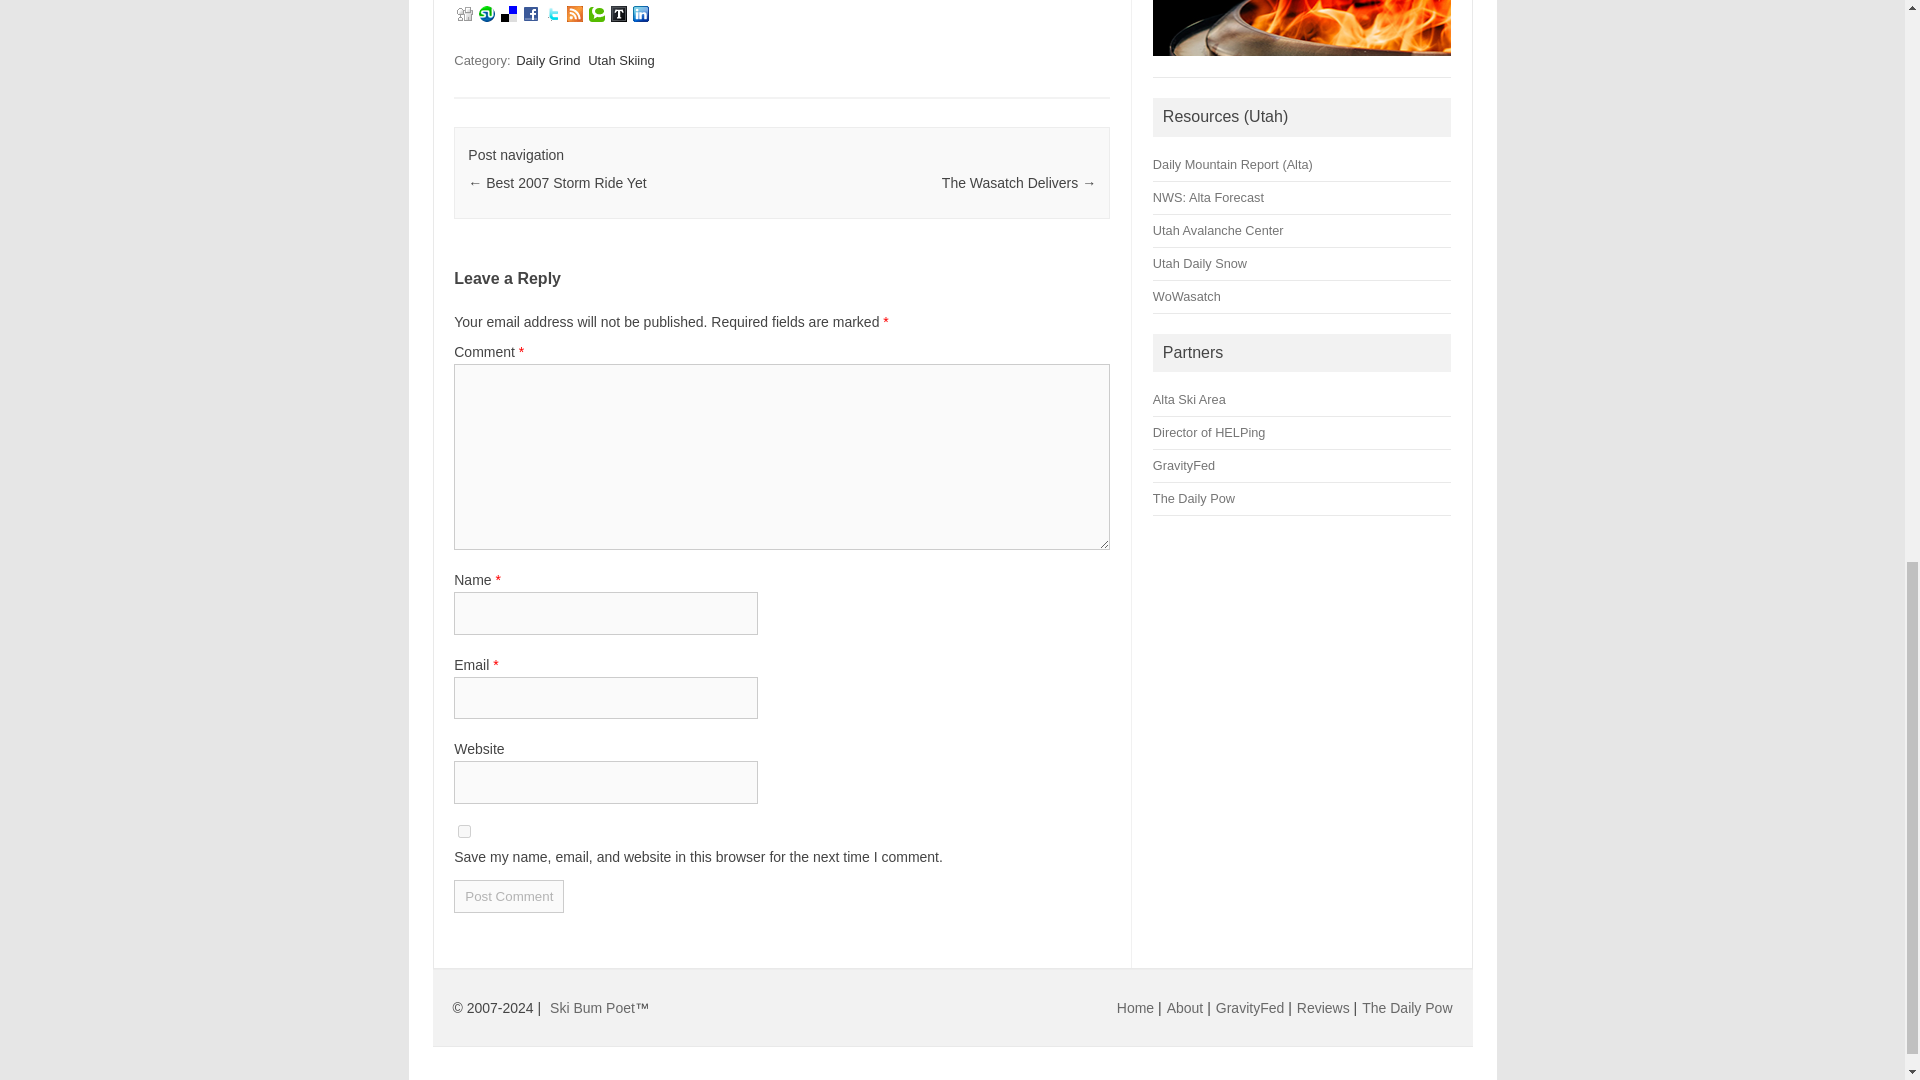  I want to click on del.icio.us, so click(508, 14).